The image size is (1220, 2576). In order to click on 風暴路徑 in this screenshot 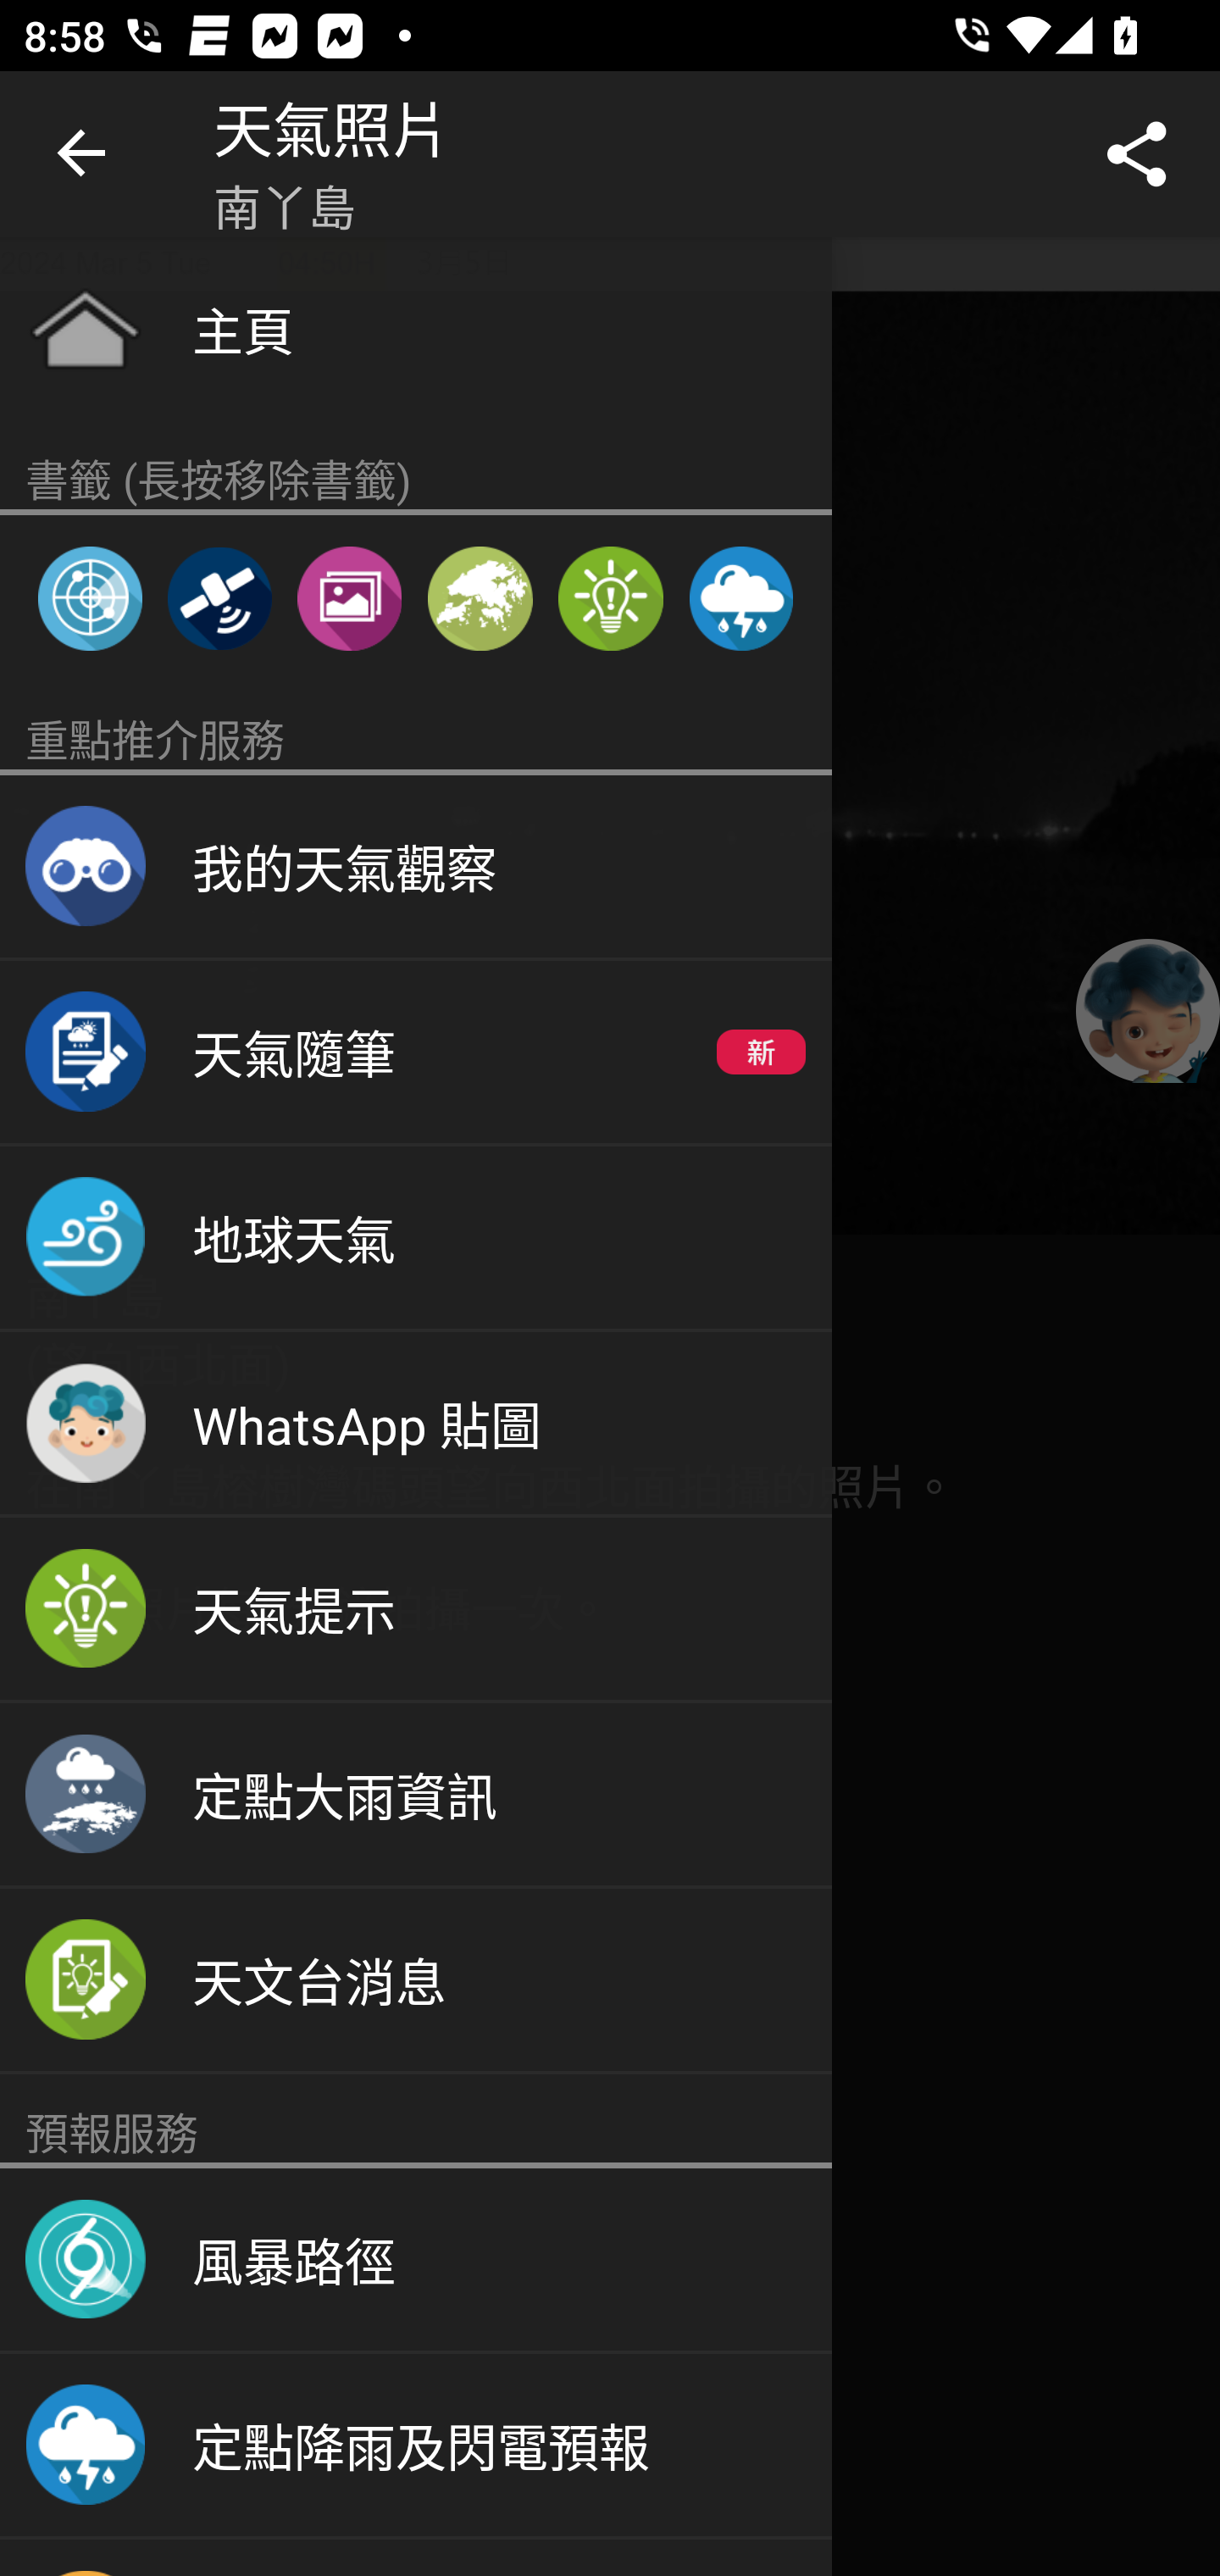, I will do `click(416, 2260)`.